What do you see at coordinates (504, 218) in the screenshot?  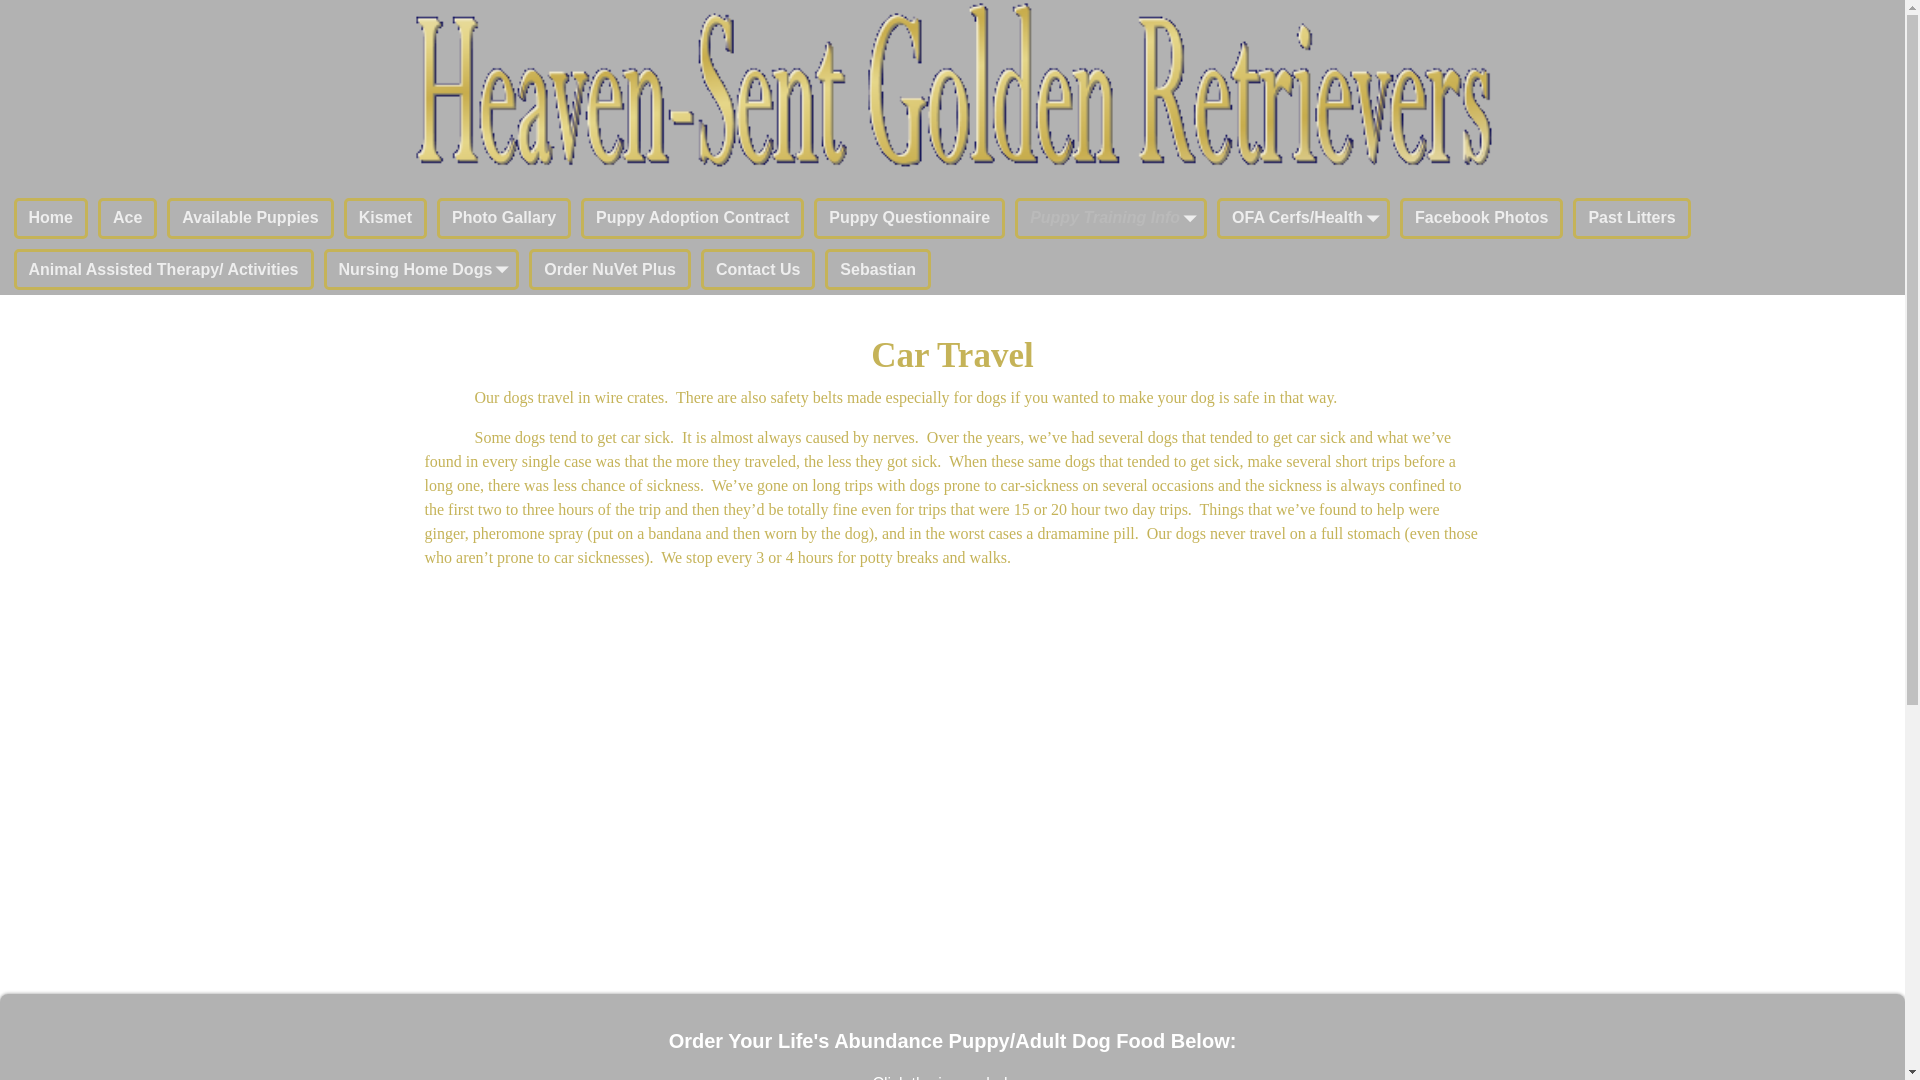 I see `Photo Gallary` at bounding box center [504, 218].